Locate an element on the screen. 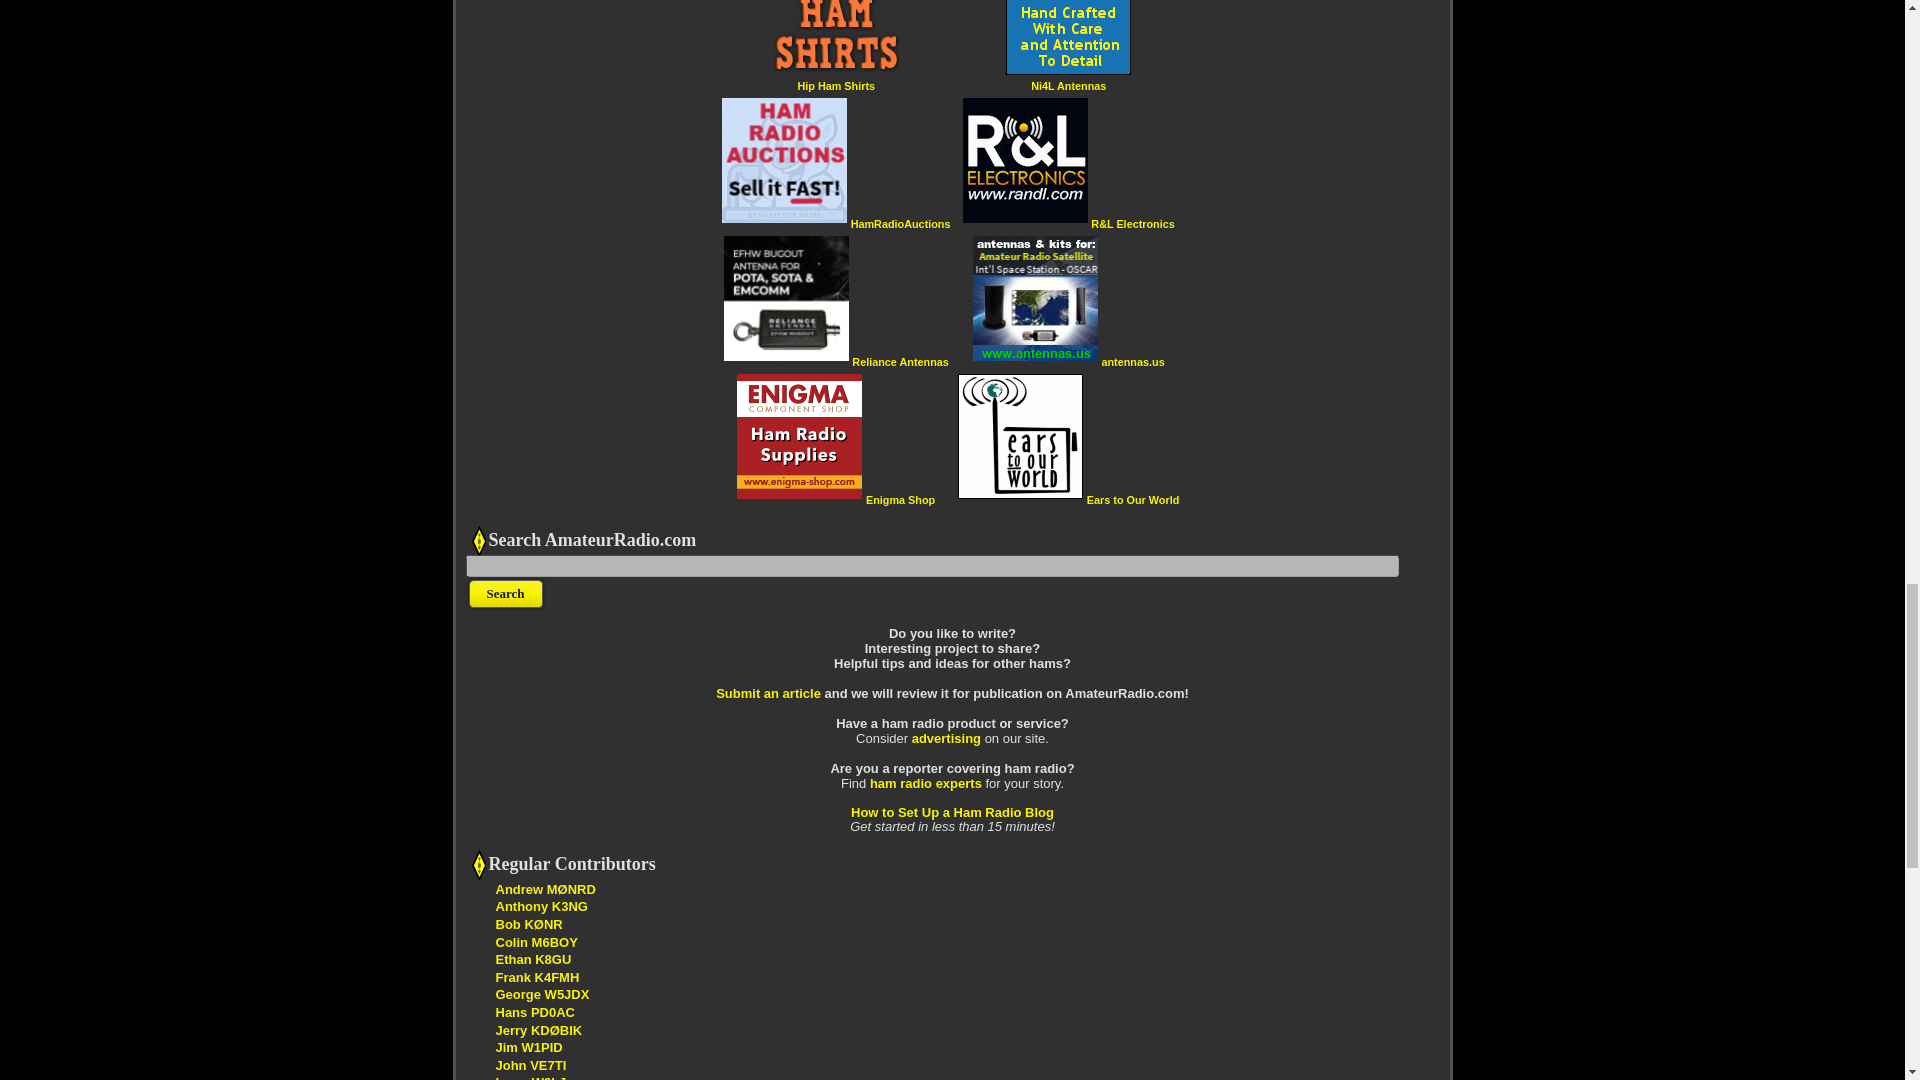 This screenshot has height=1080, width=1920. antennas.us is located at coordinates (1132, 362).